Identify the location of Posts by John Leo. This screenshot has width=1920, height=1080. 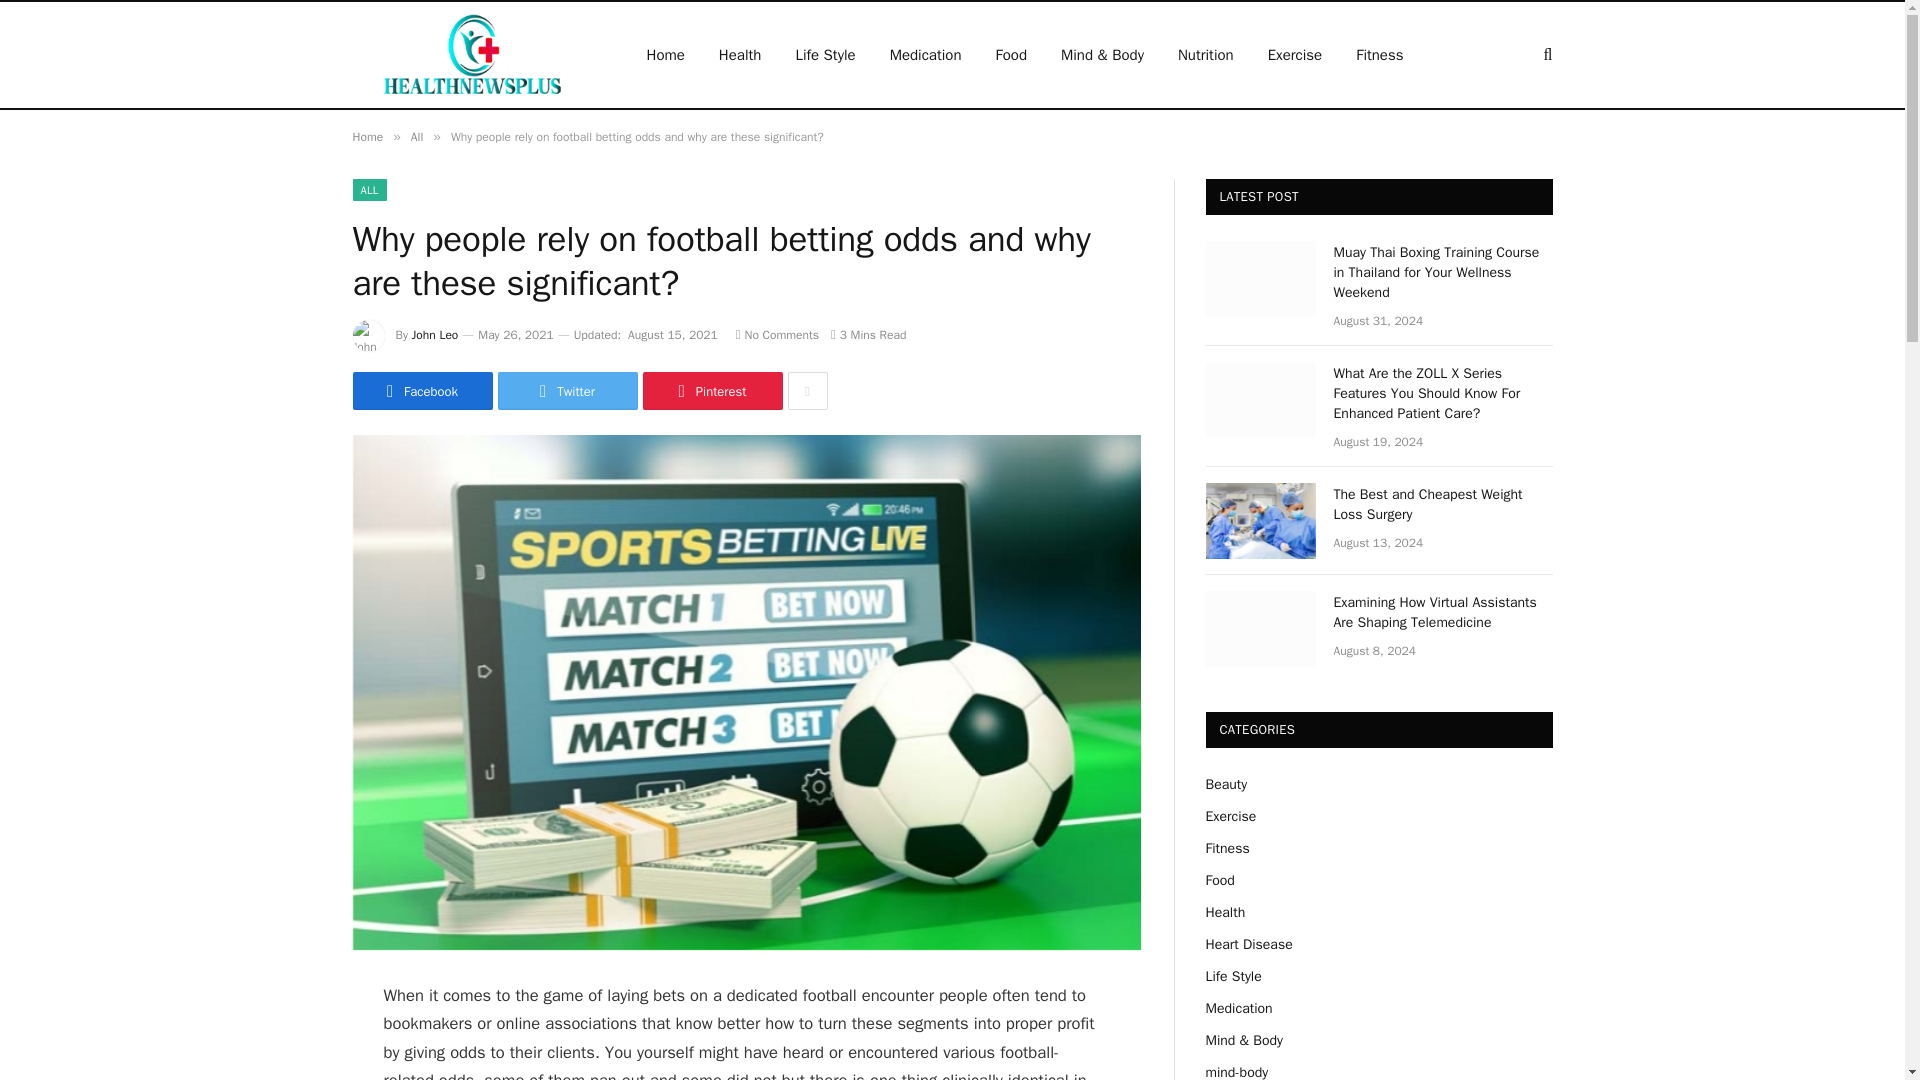
(435, 335).